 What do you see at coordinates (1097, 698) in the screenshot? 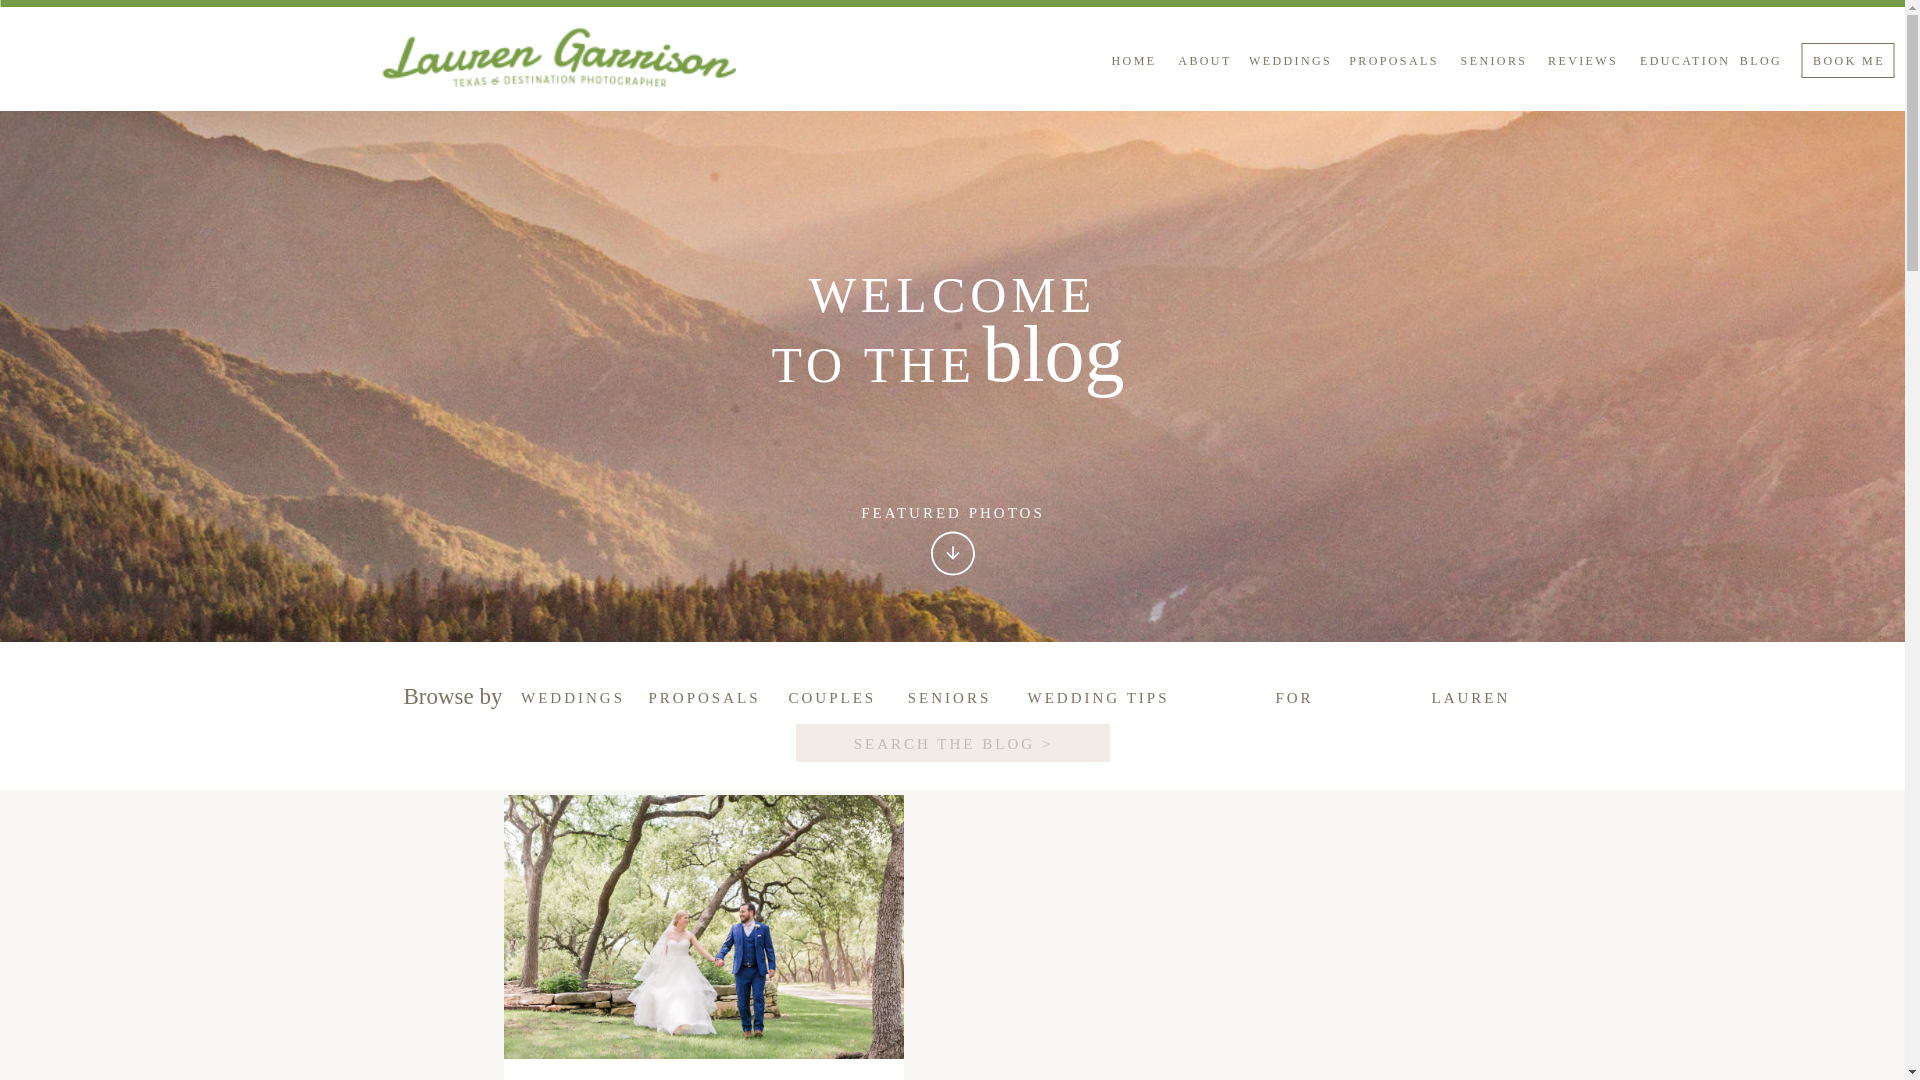
I see `WEDDING TIPS` at bounding box center [1097, 698].